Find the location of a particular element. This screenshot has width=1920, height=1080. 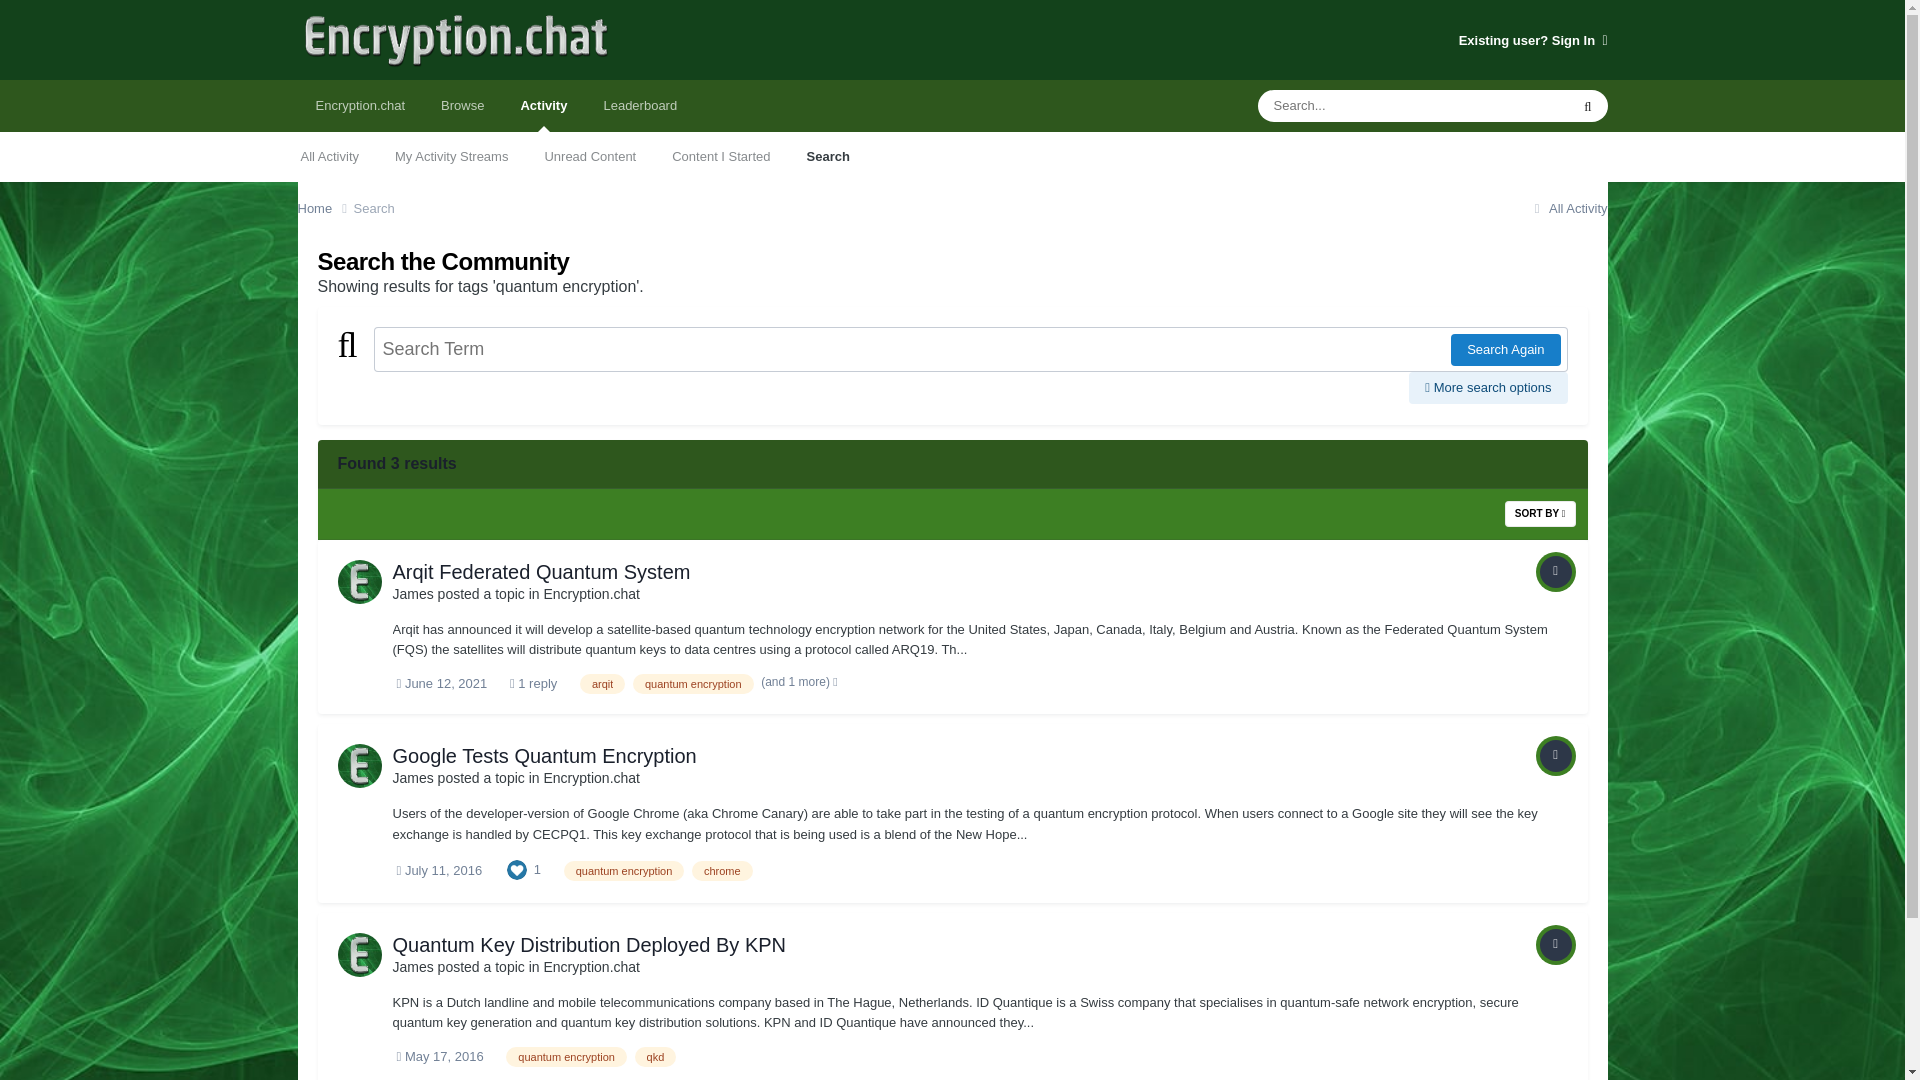

Topic is located at coordinates (1556, 572).